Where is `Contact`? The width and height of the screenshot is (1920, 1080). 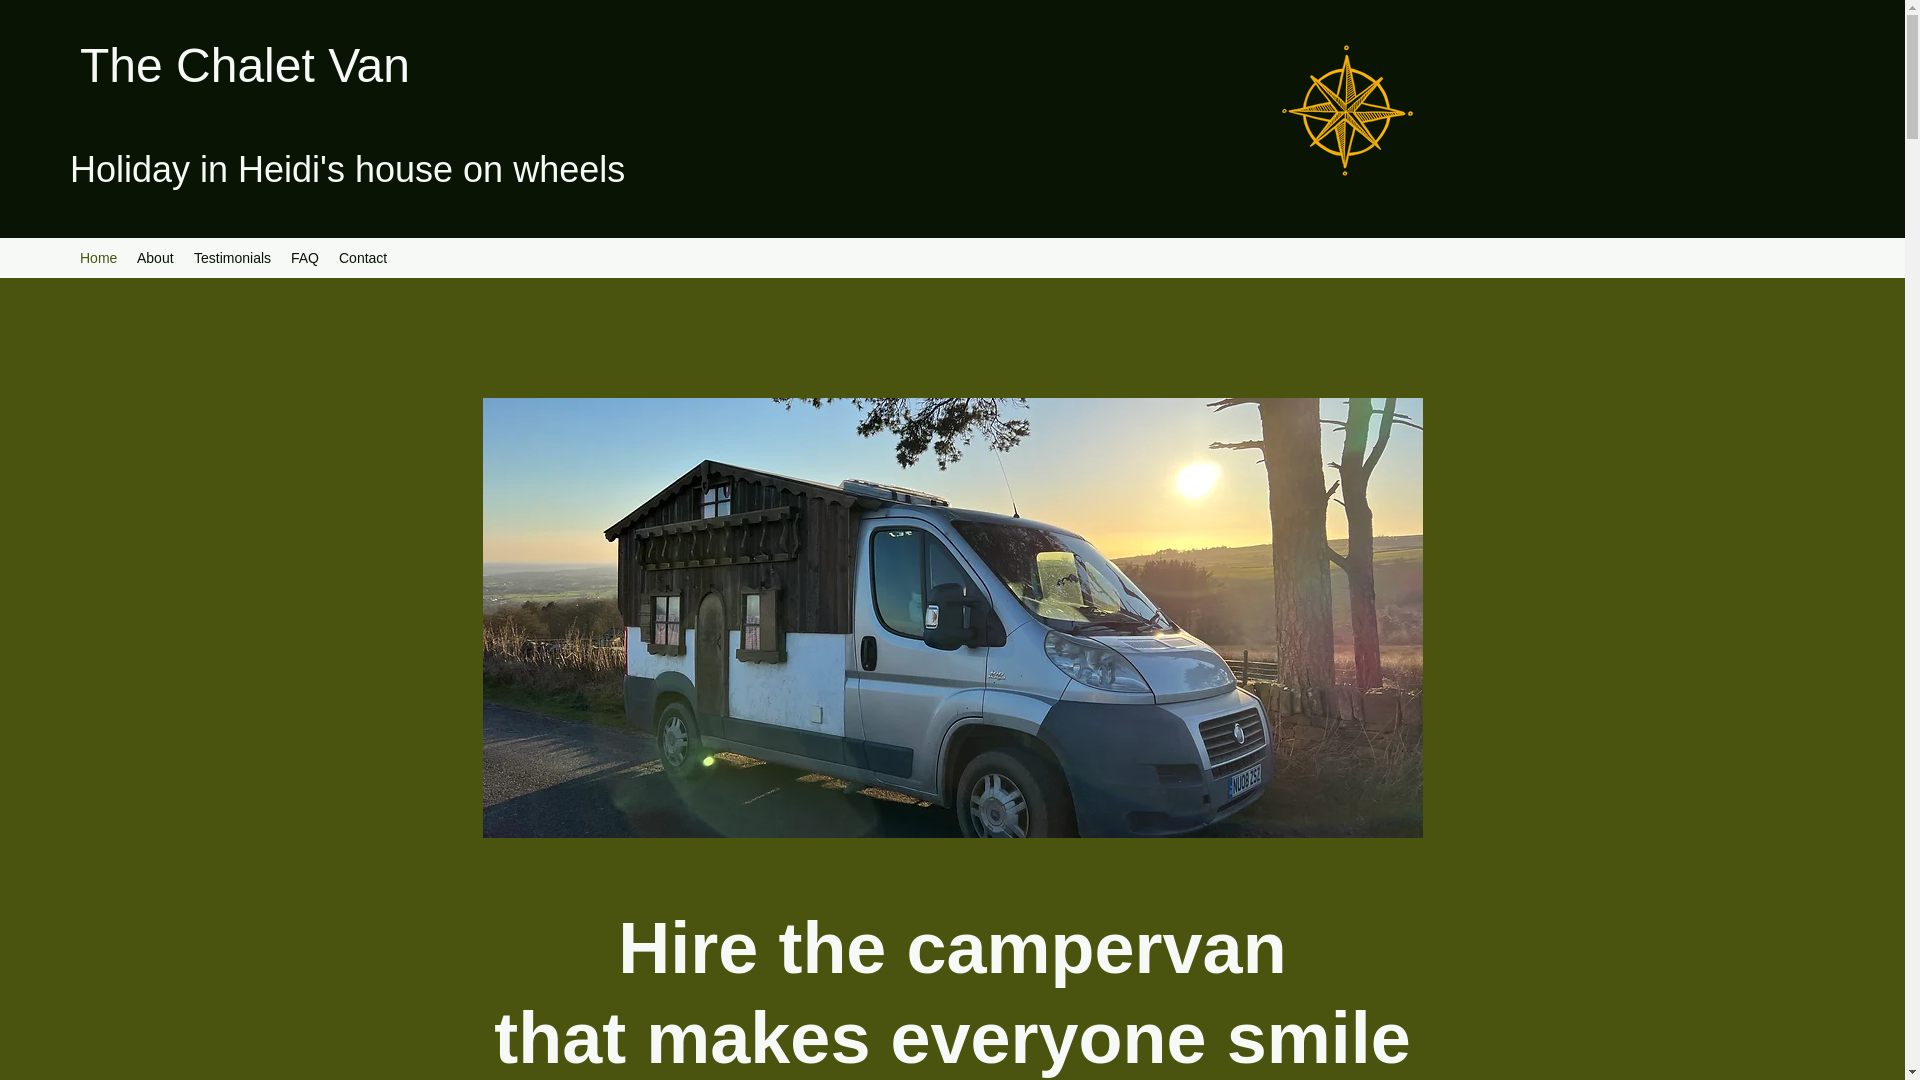
Contact is located at coordinates (362, 258).